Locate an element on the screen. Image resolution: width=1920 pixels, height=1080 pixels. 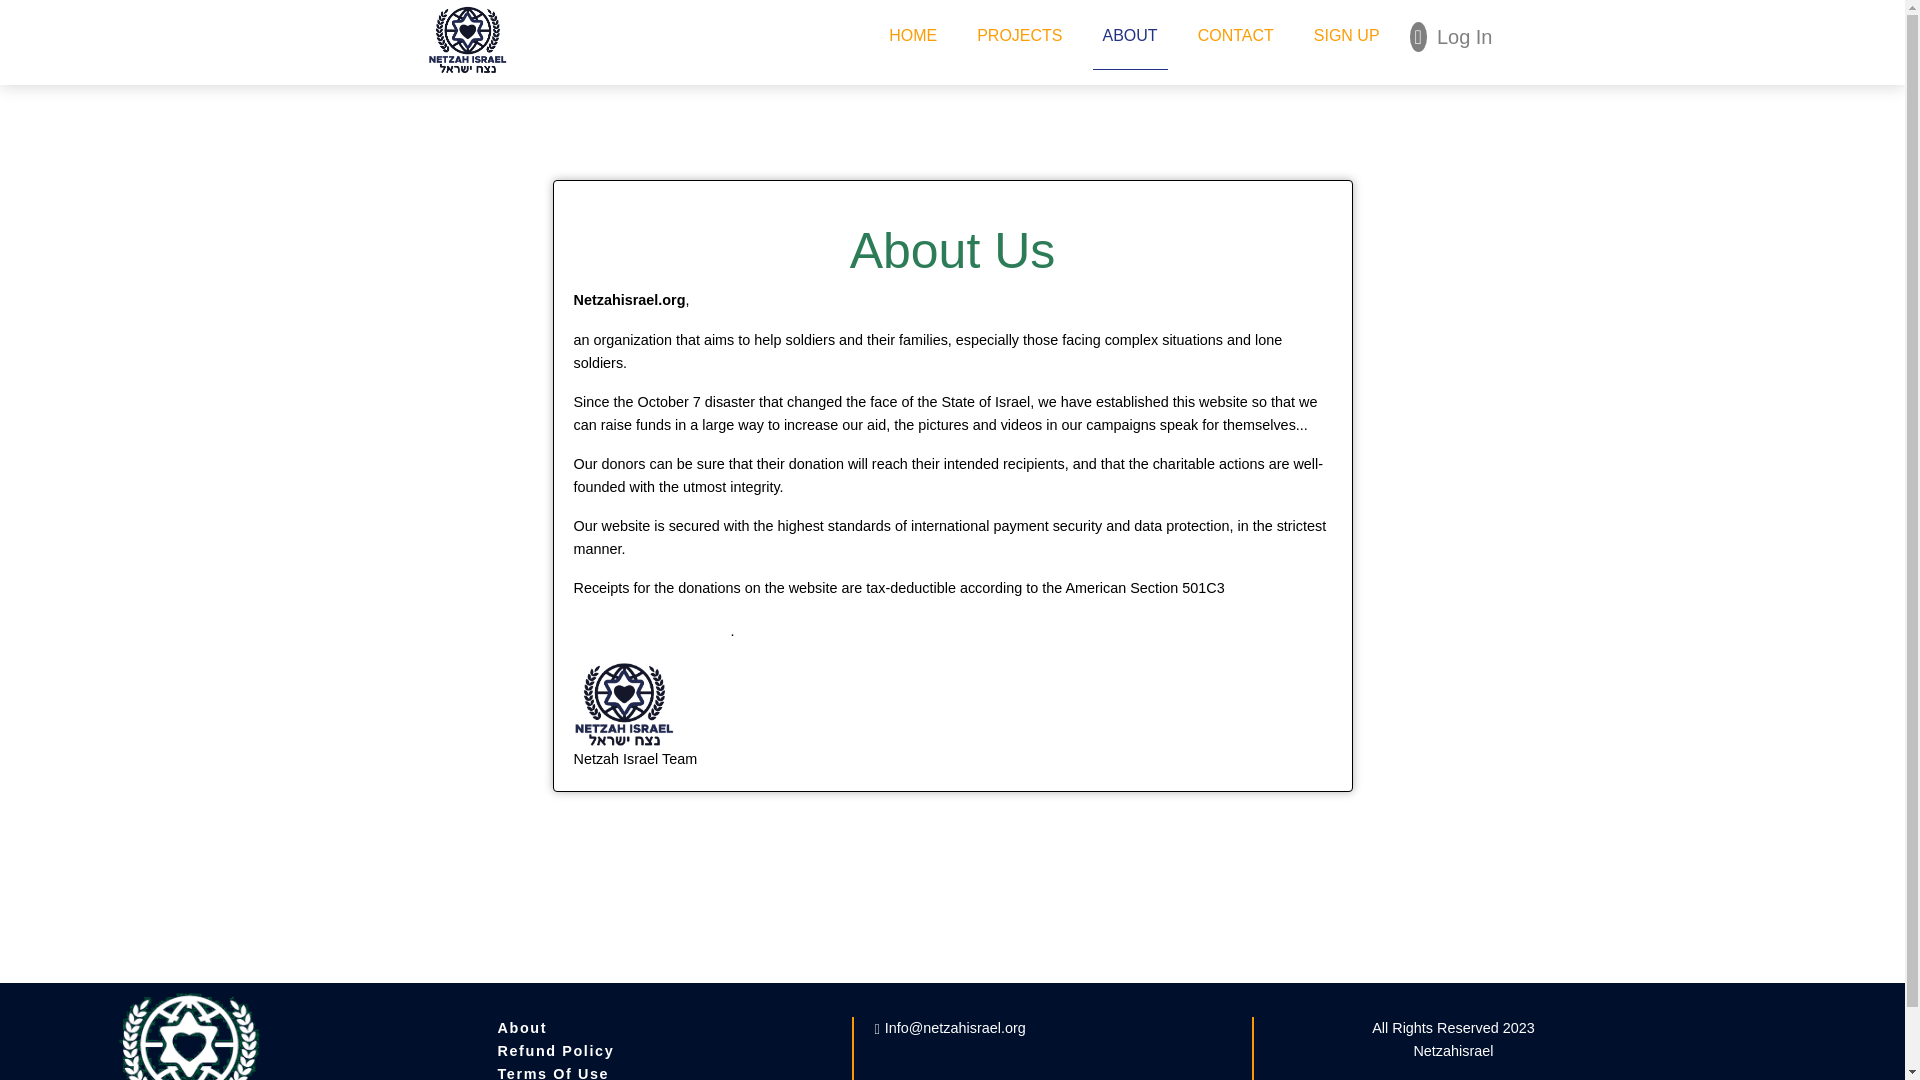
CONTACT is located at coordinates (1236, 45).